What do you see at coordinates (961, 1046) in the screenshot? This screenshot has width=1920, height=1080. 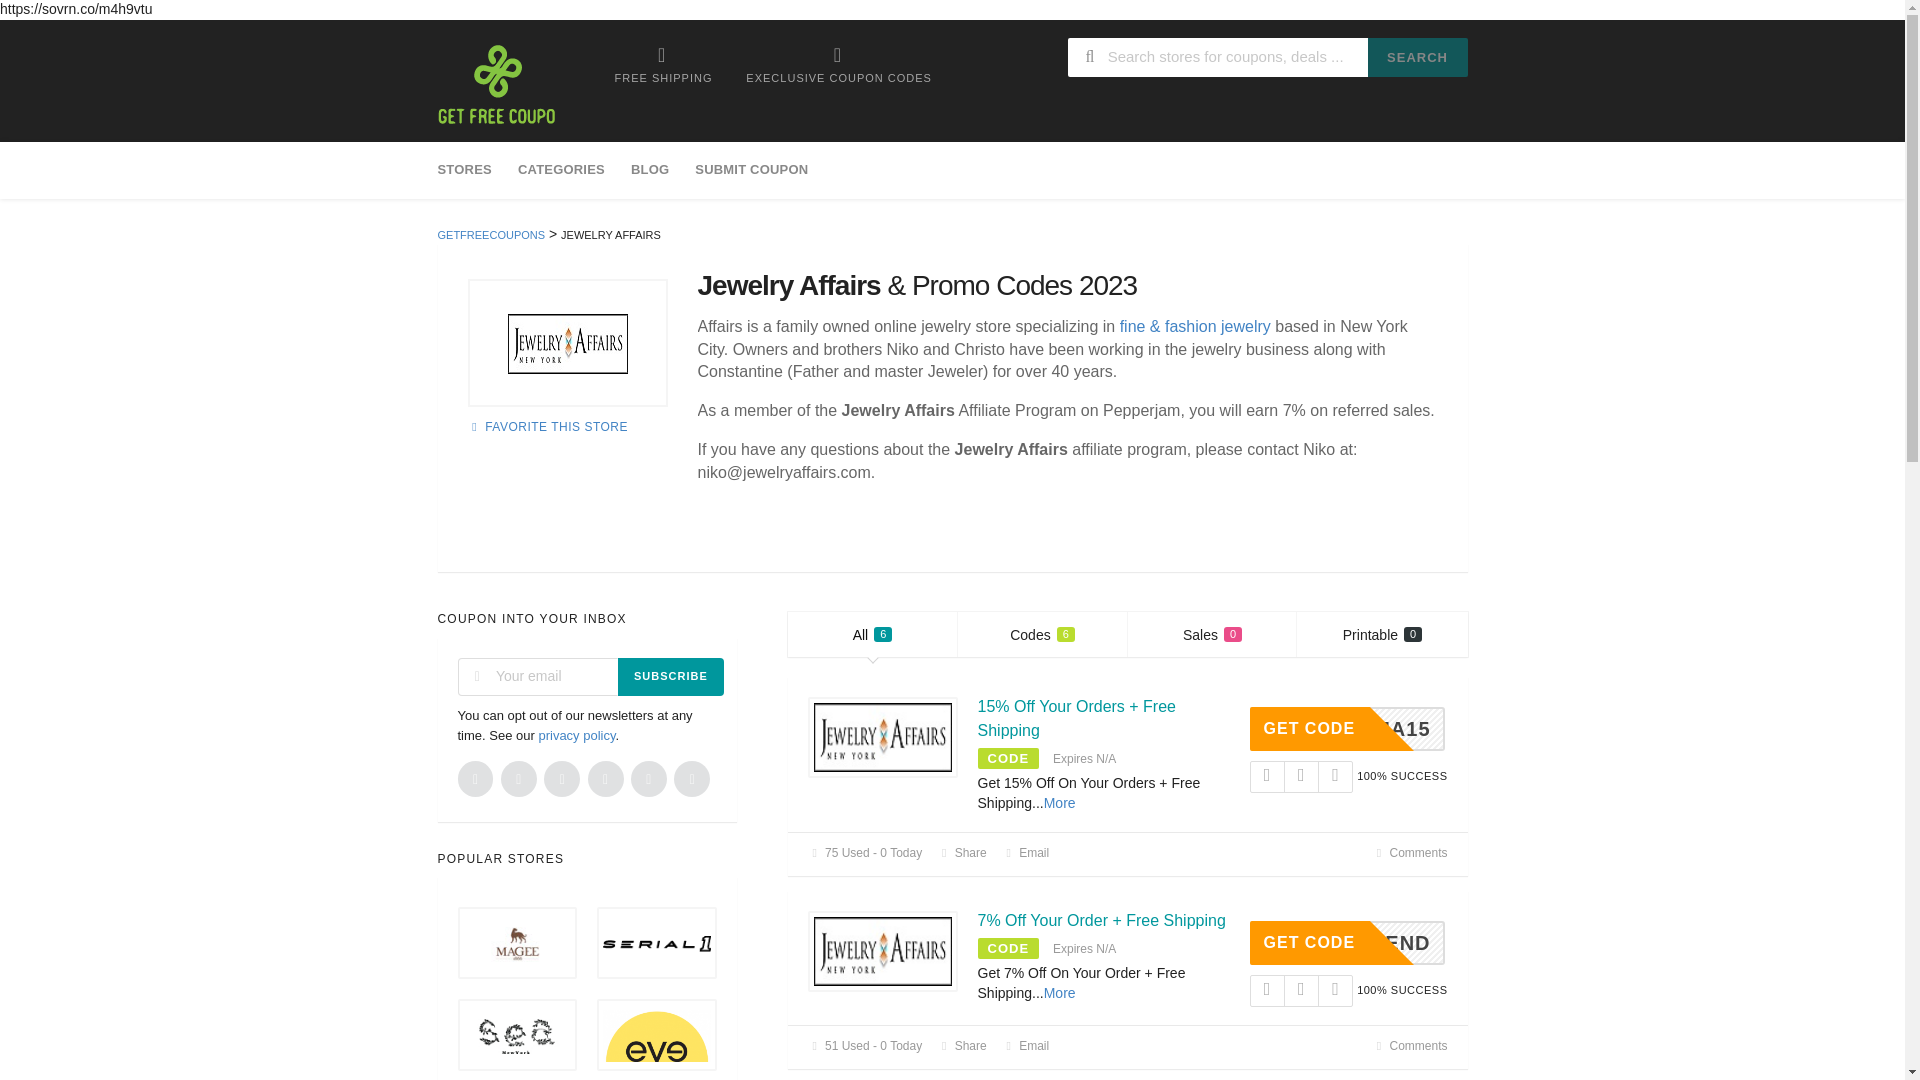 I see `BLOG` at bounding box center [961, 1046].